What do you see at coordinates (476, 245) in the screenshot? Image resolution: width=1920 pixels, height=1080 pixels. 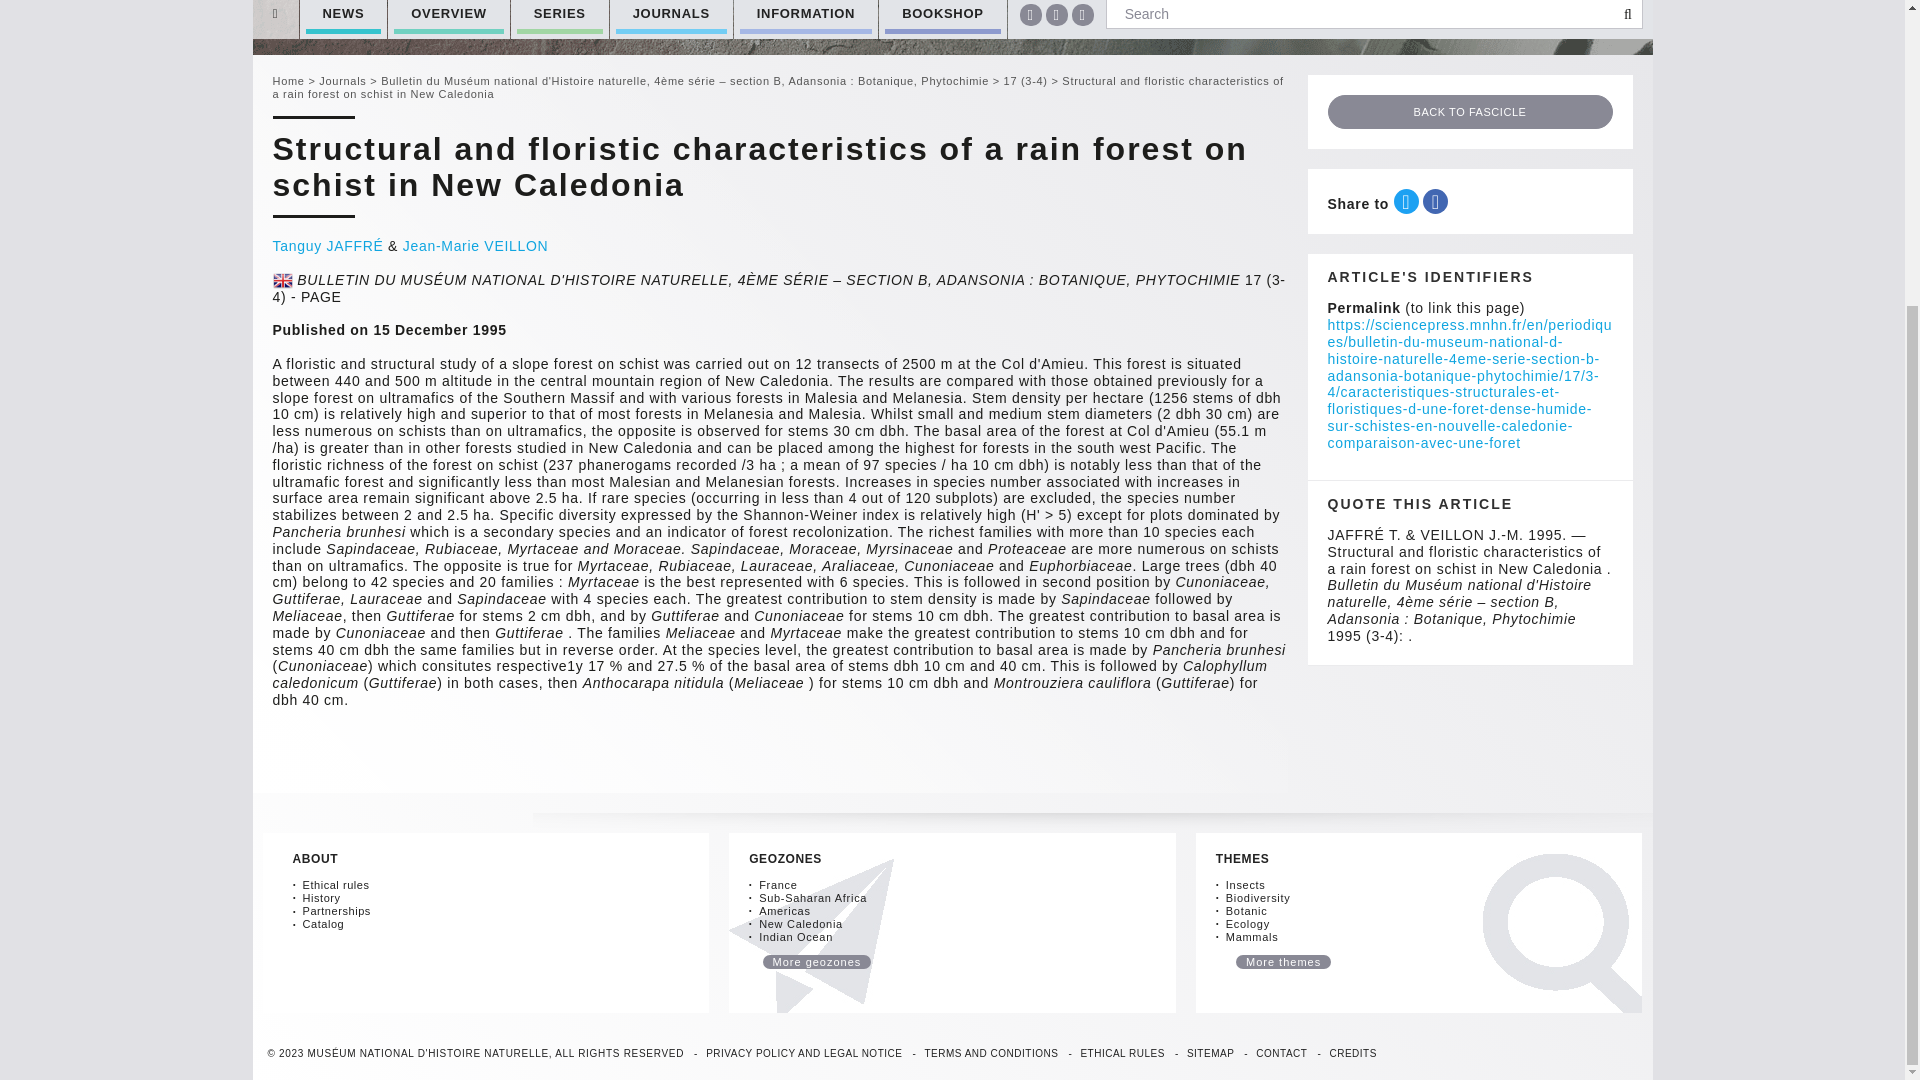 I see `Jean-Marie VEILLON` at bounding box center [476, 245].